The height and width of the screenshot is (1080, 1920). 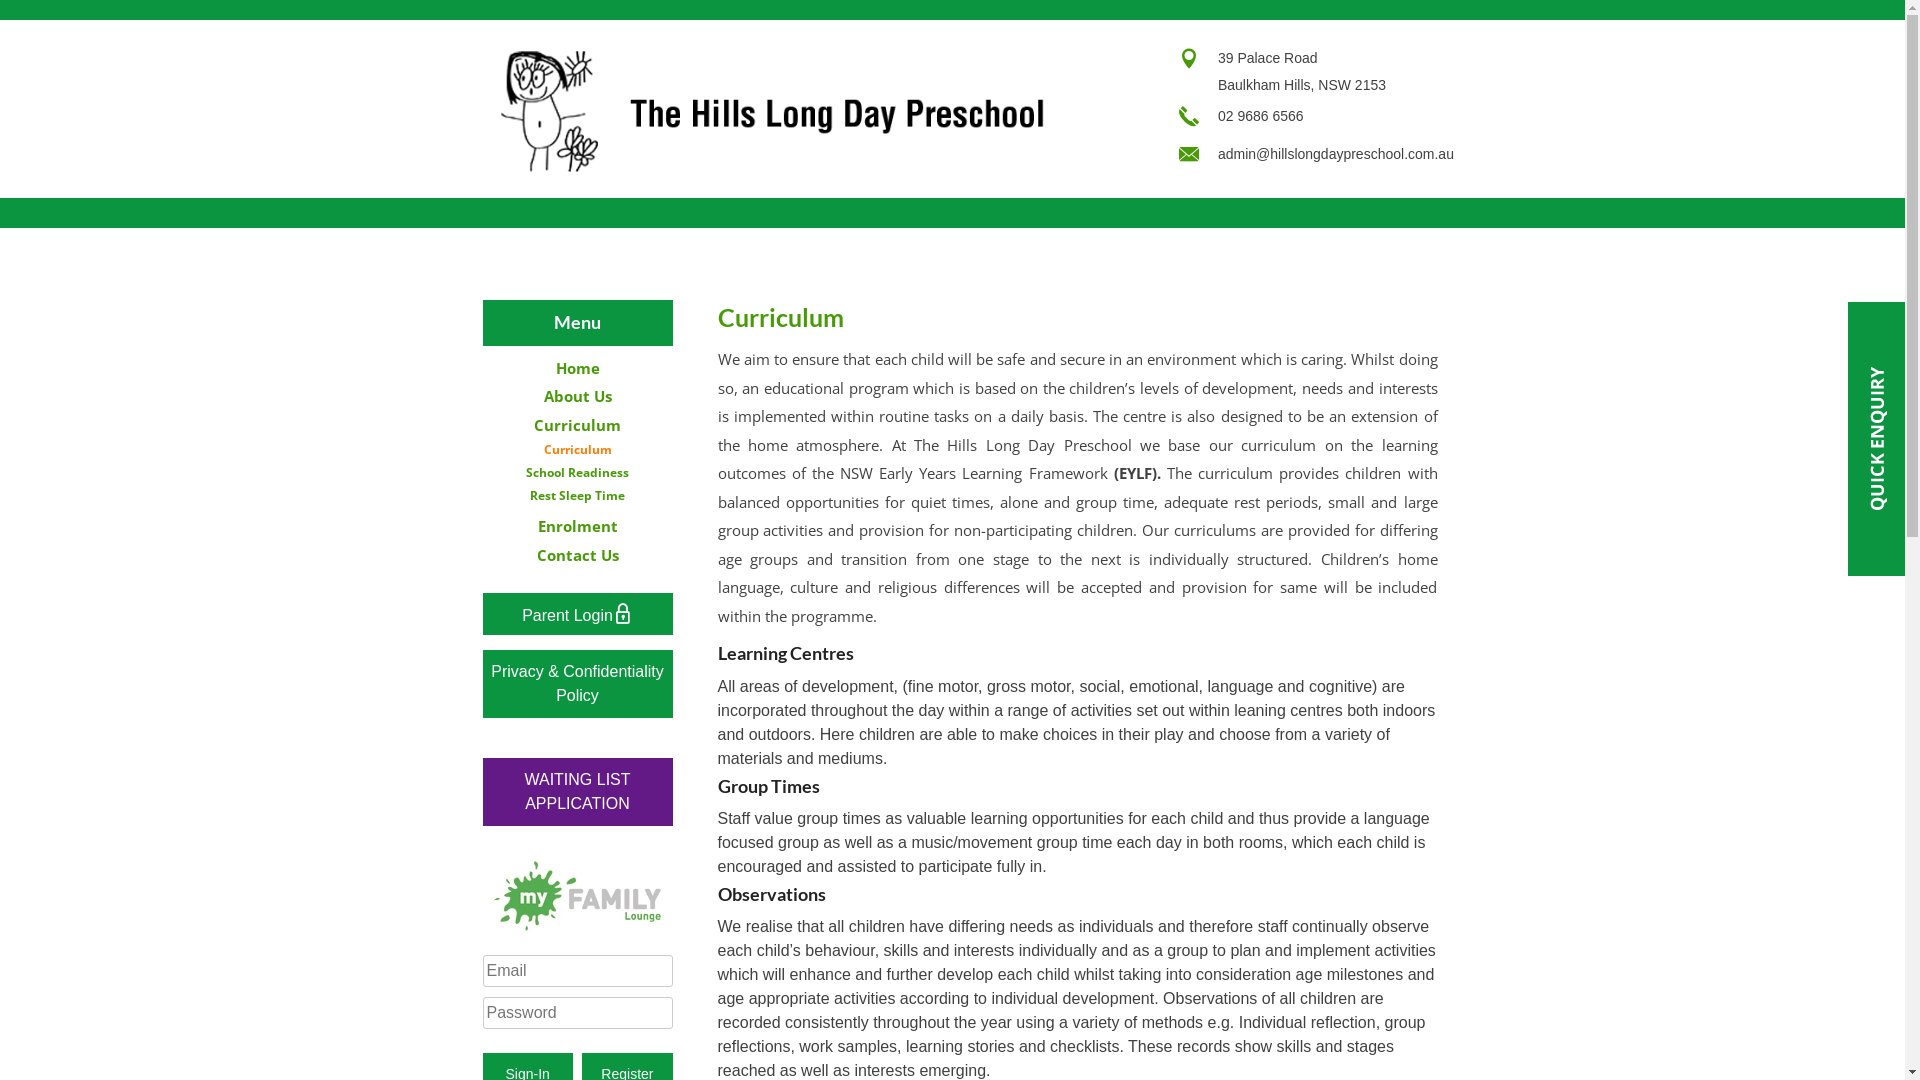 I want to click on About Us, so click(x=578, y=396).